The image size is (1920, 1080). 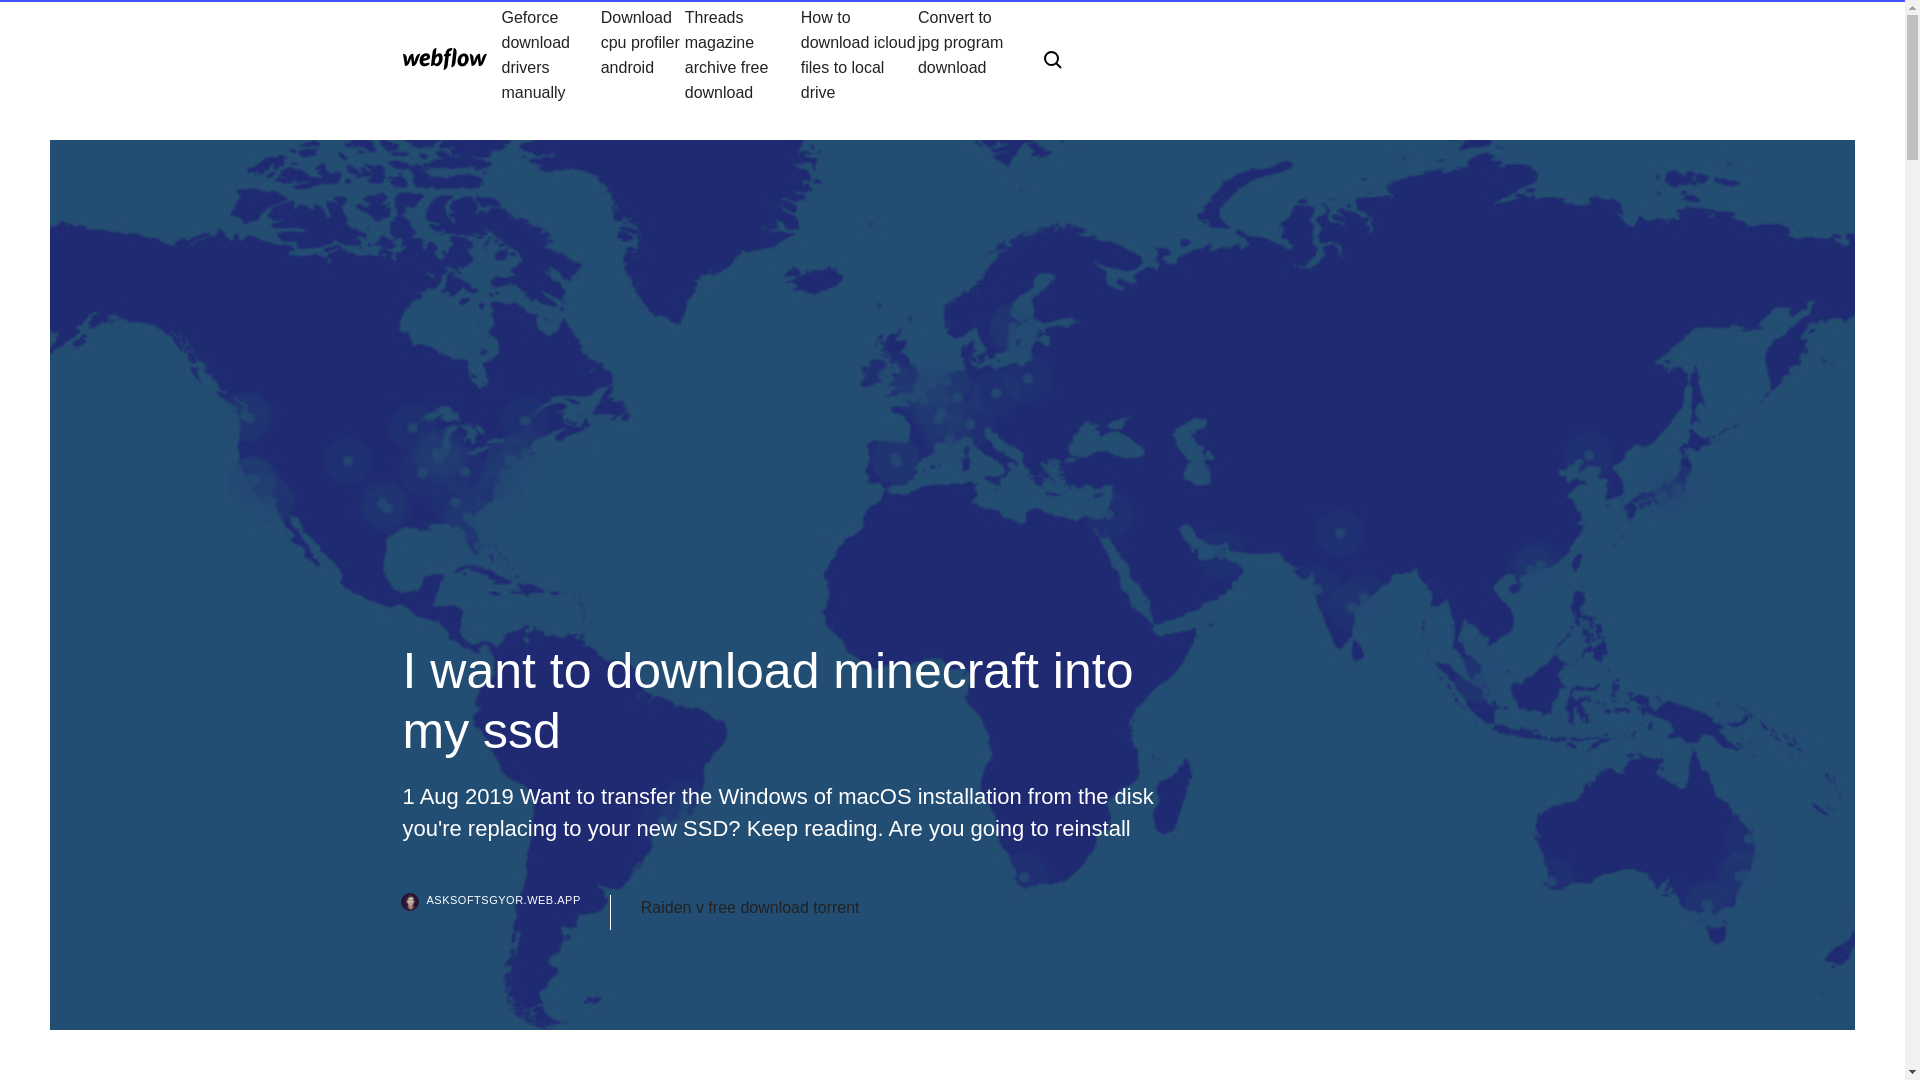 I want to click on Convert to jpg program download, so click(x=964, y=54).